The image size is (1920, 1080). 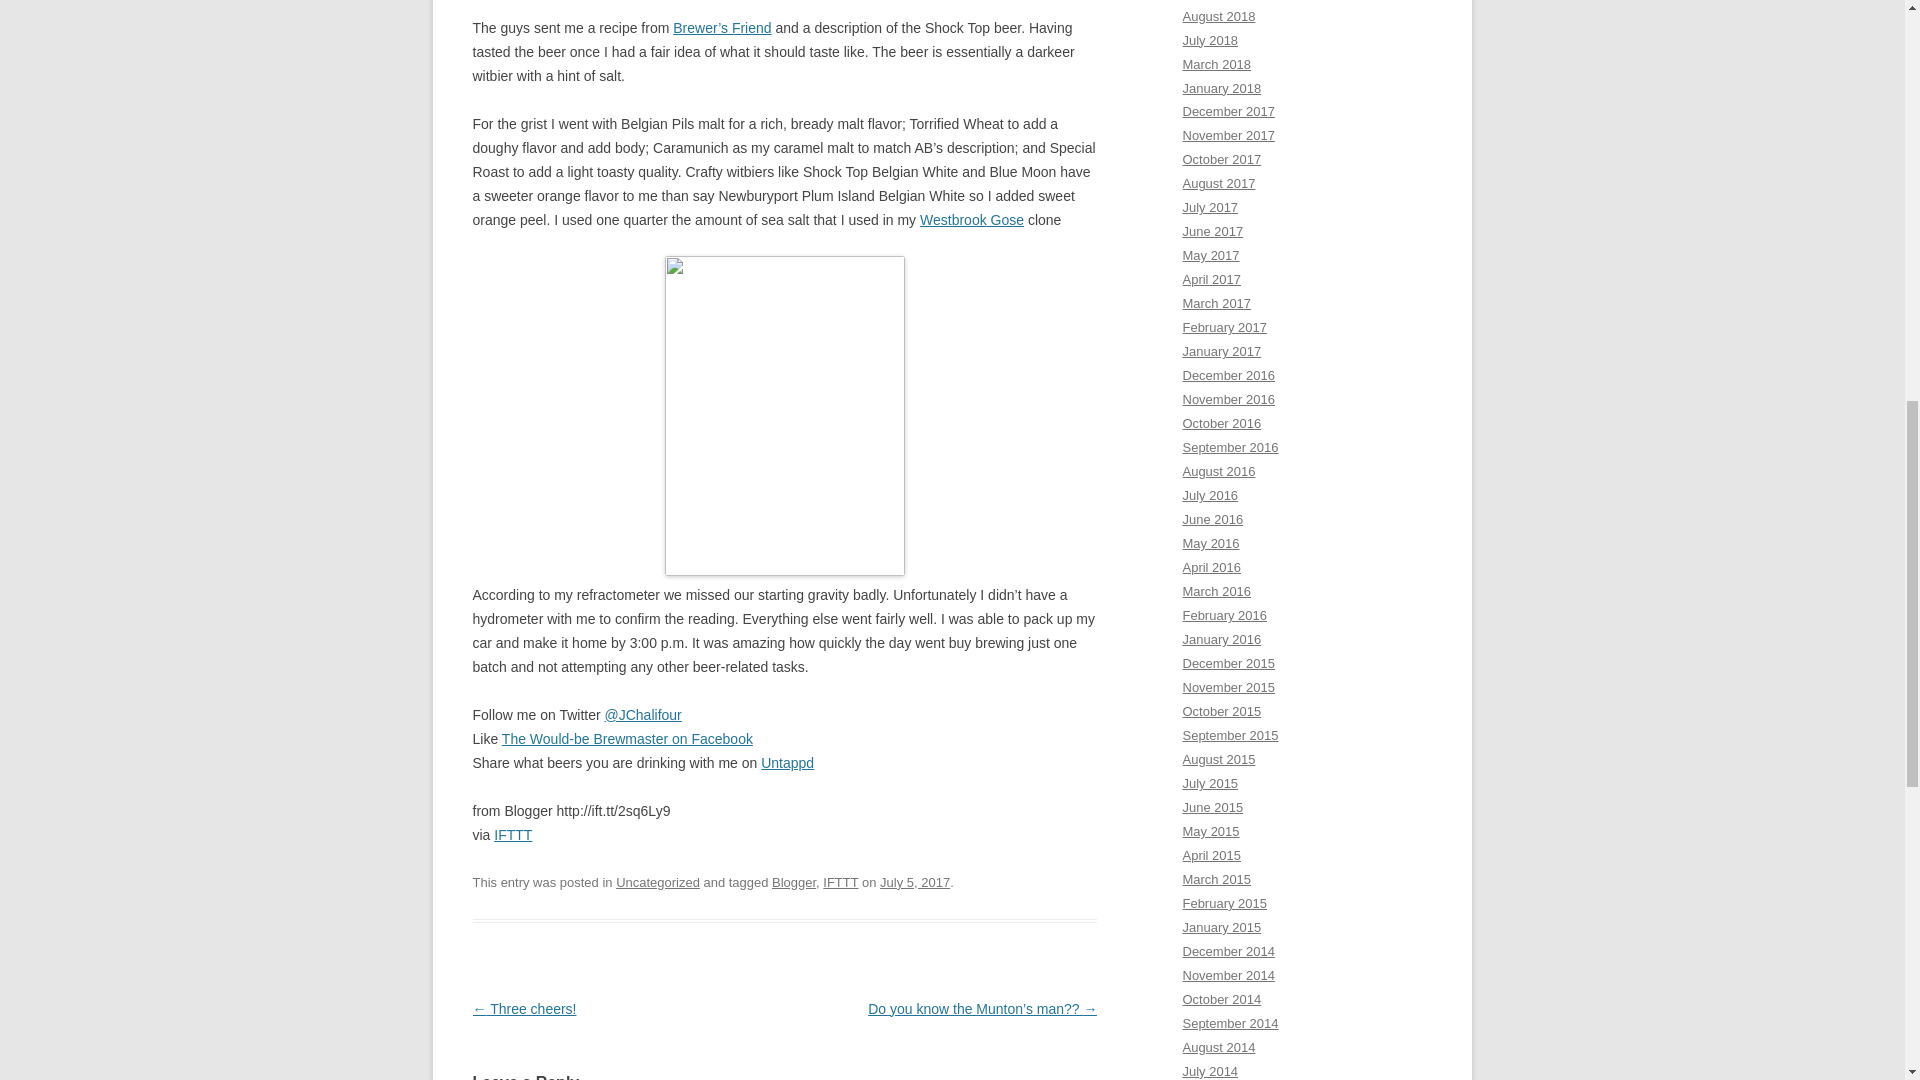 I want to click on Westbrook Gose, so click(x=971, y=219).